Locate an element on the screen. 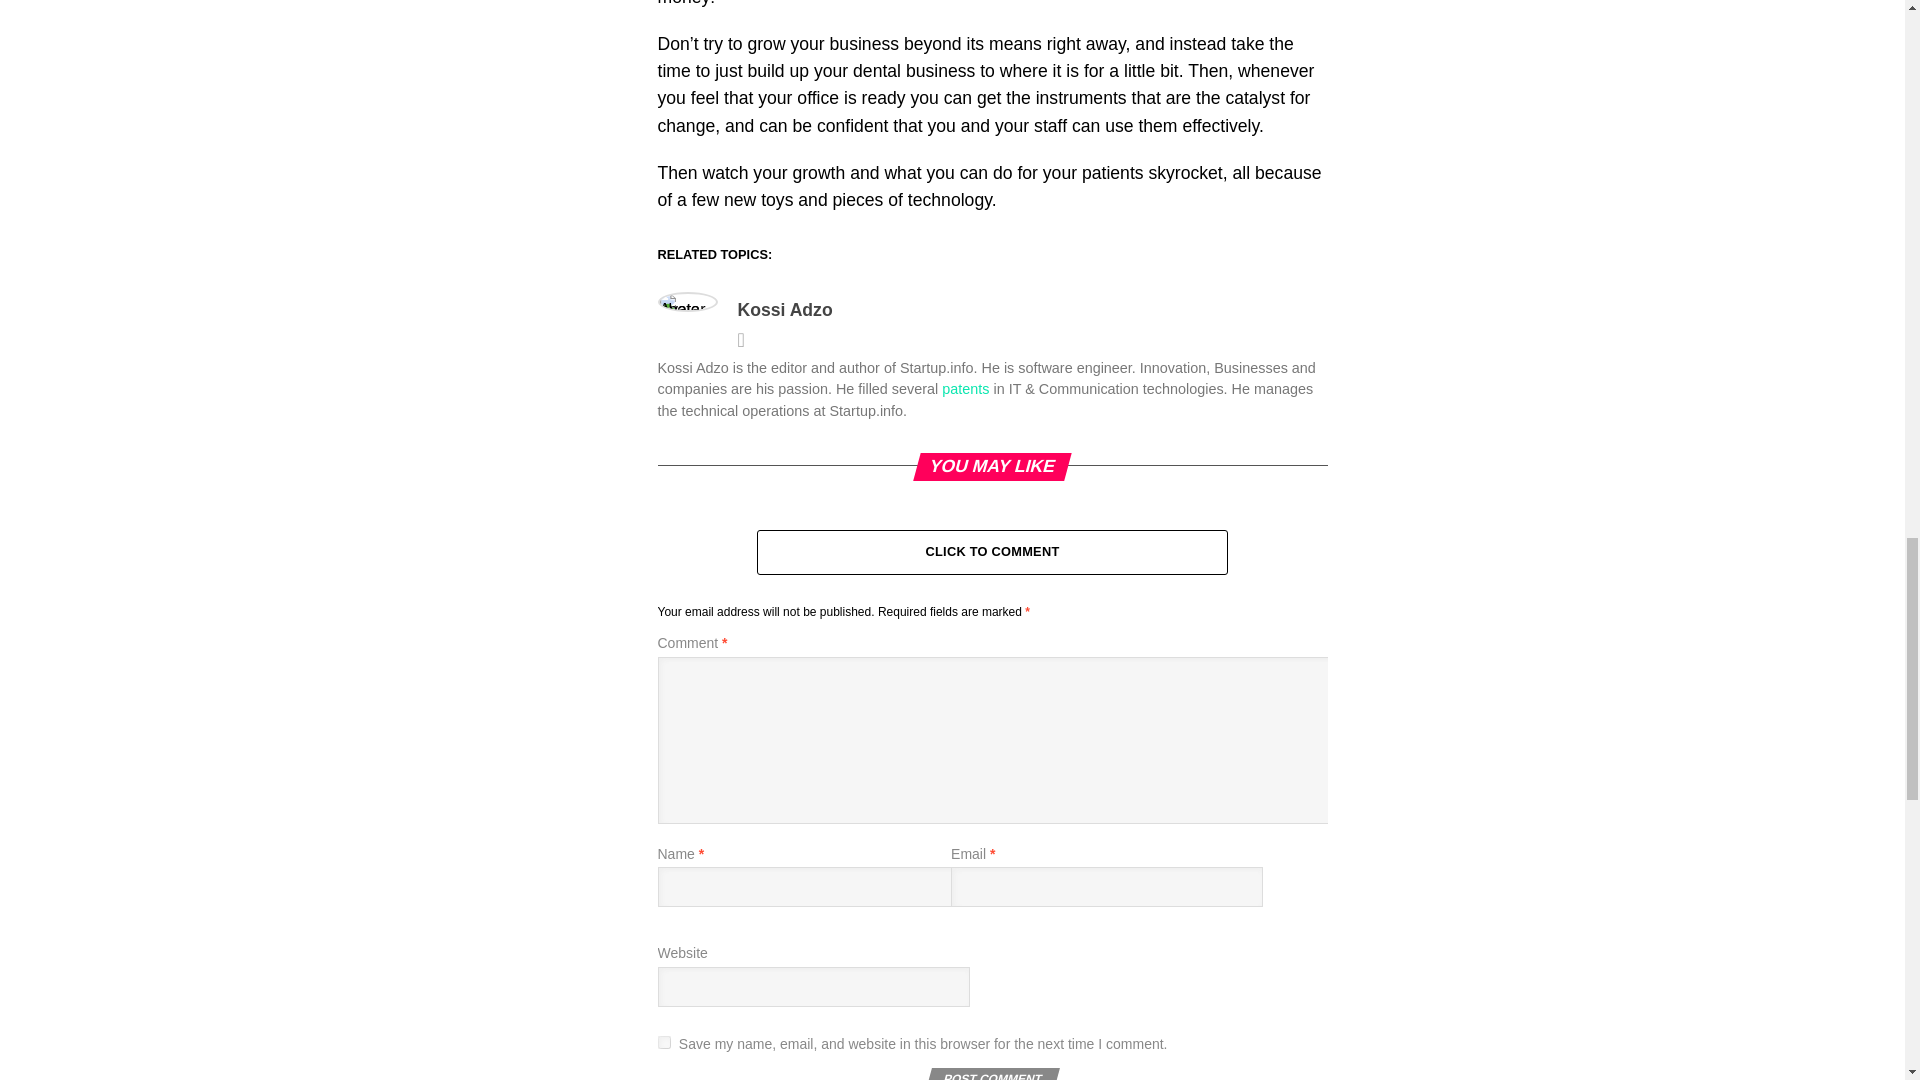 The width and height of the screenshot is (1920, 1080). yes is located at coordinates (664, 1042).